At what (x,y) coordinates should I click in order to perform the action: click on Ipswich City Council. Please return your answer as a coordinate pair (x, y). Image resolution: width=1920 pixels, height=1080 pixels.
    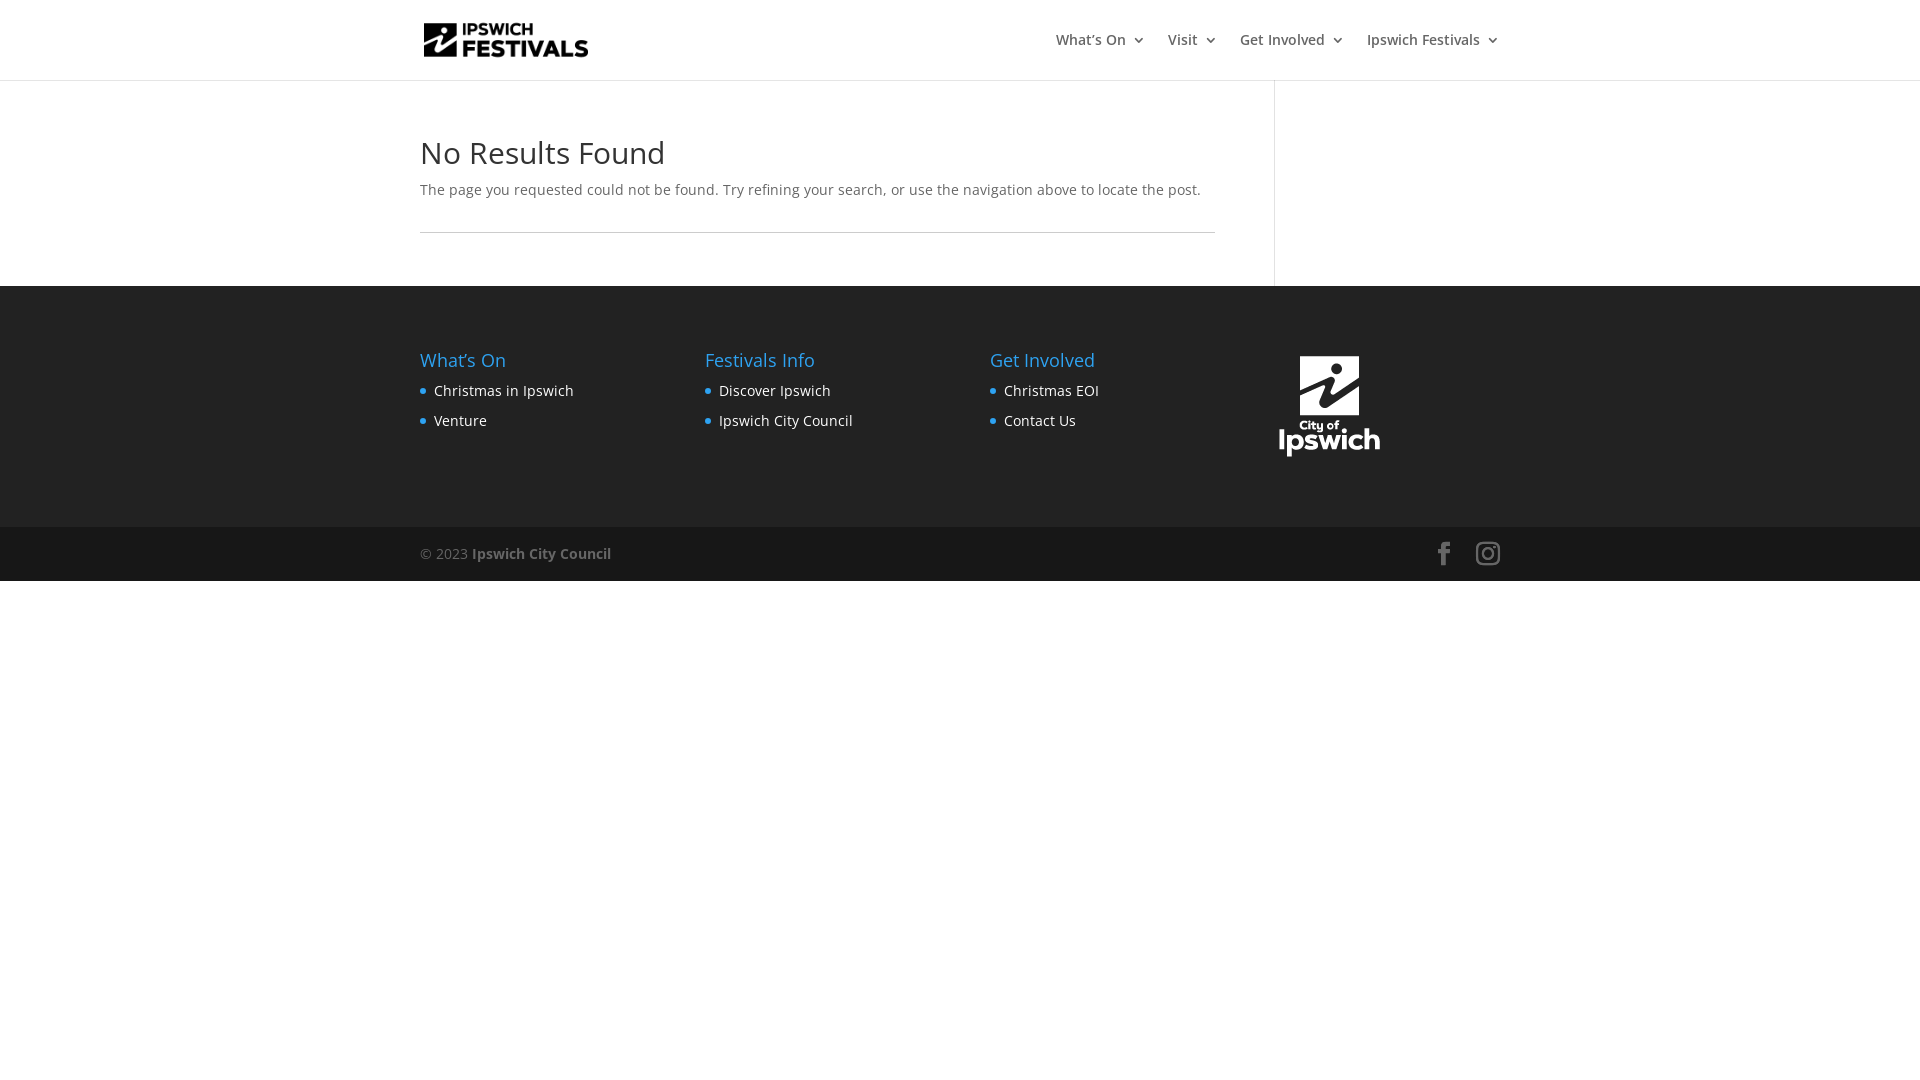
    Looking at the image, I should click on (542, 554).